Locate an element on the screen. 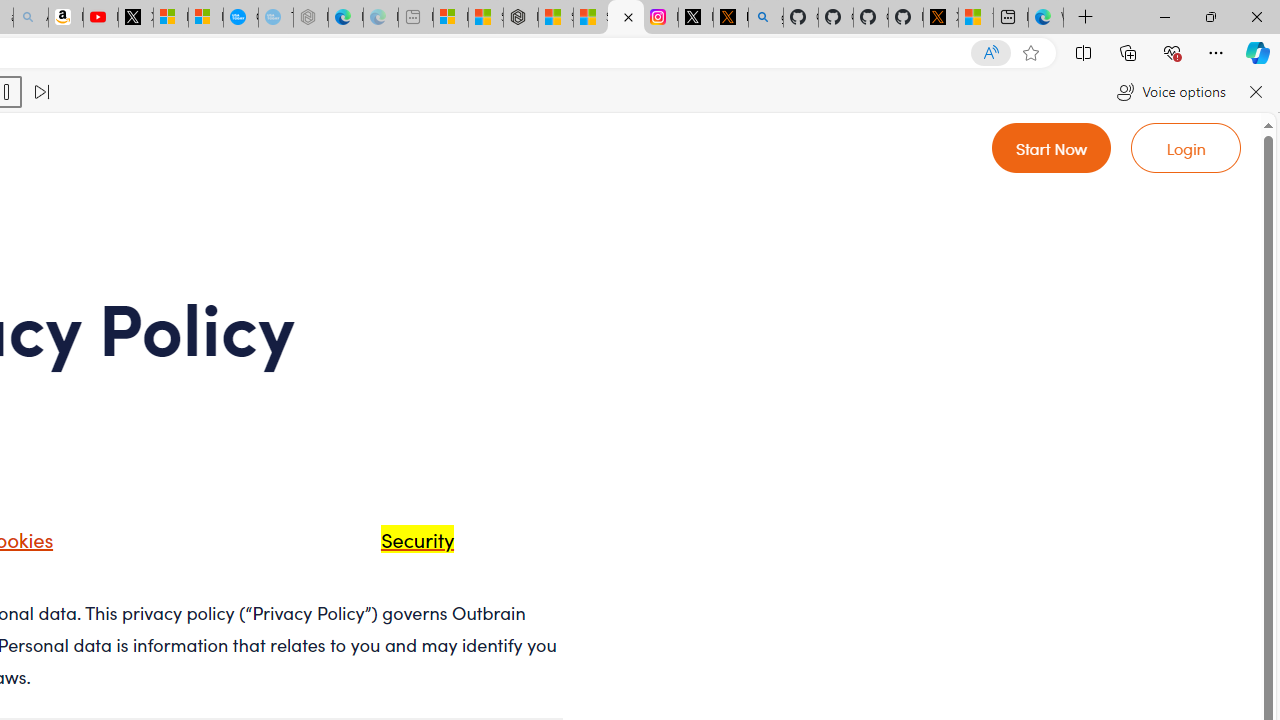 This screenshot has width=1280, height=720. Shanghai, China Weather trends | Microsoft Weather is located at coordinates (590, 18).